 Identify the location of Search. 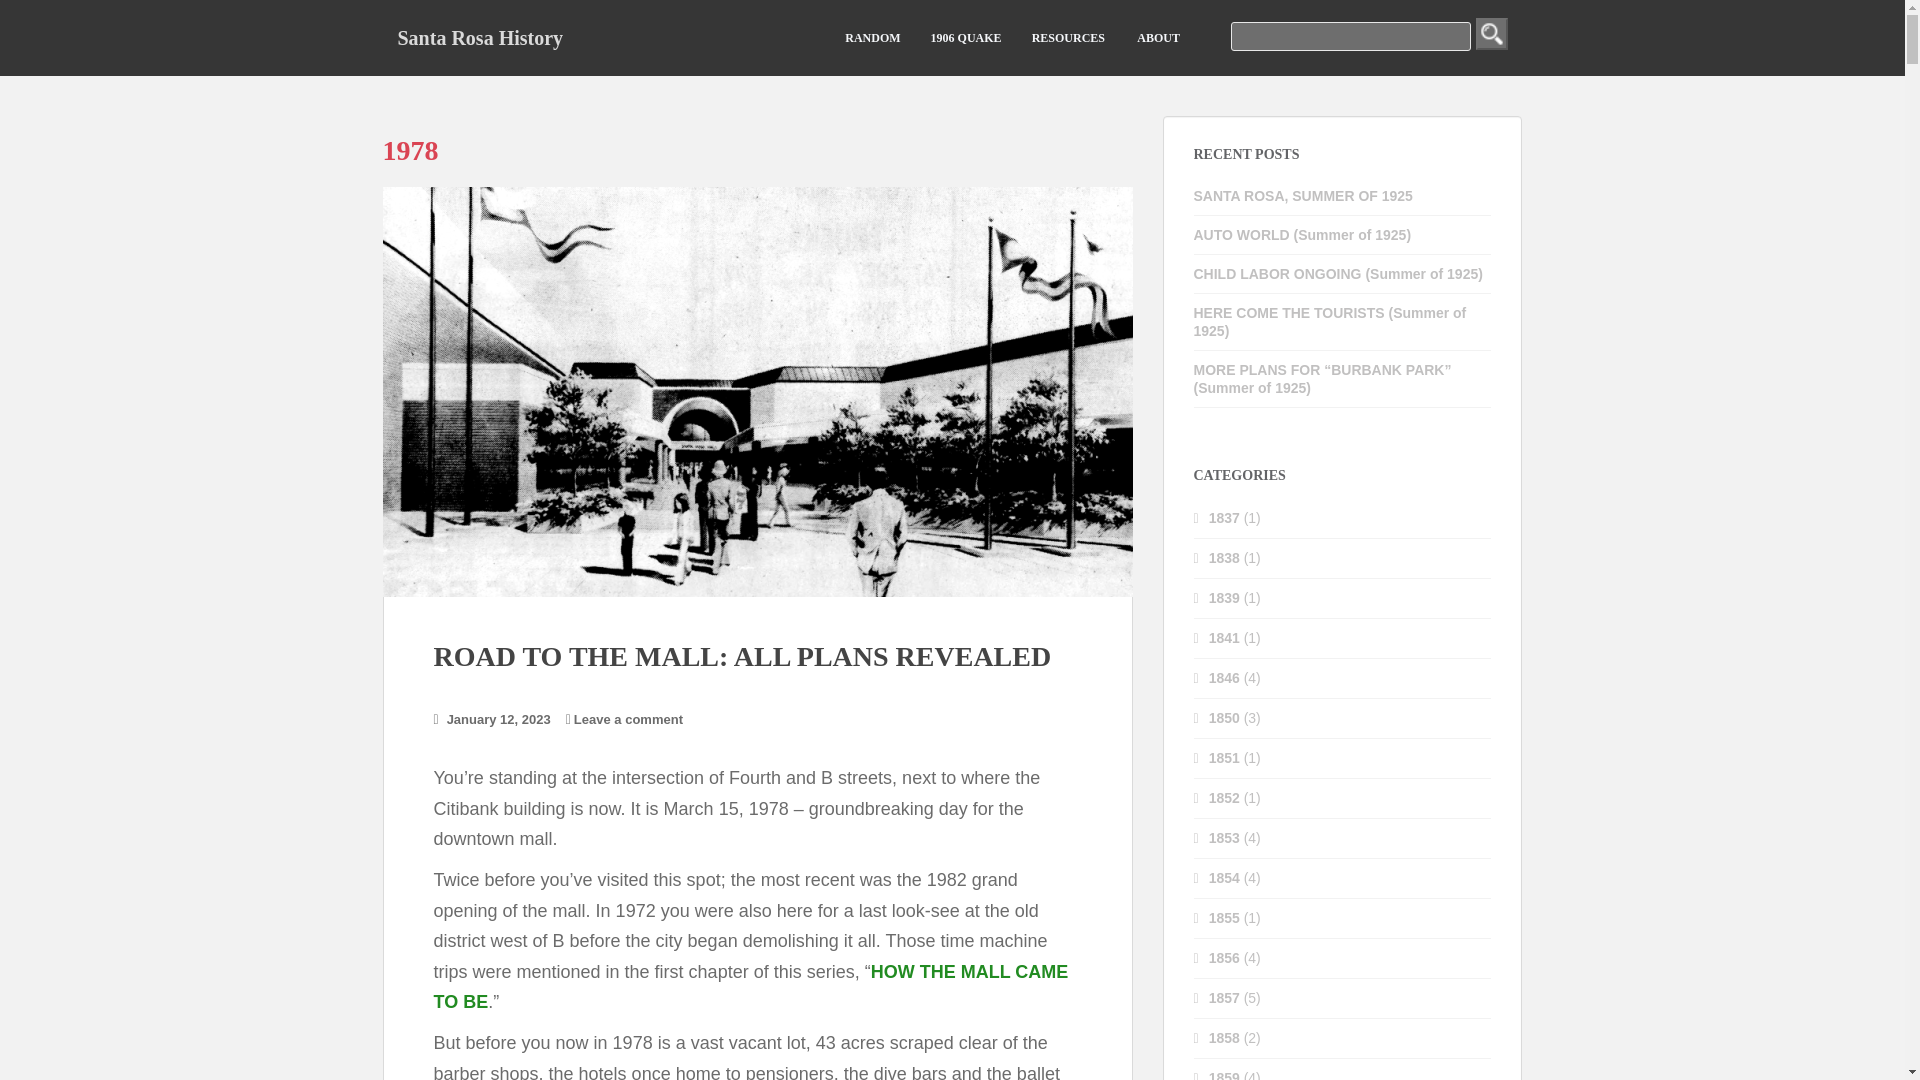
(1492, 34).